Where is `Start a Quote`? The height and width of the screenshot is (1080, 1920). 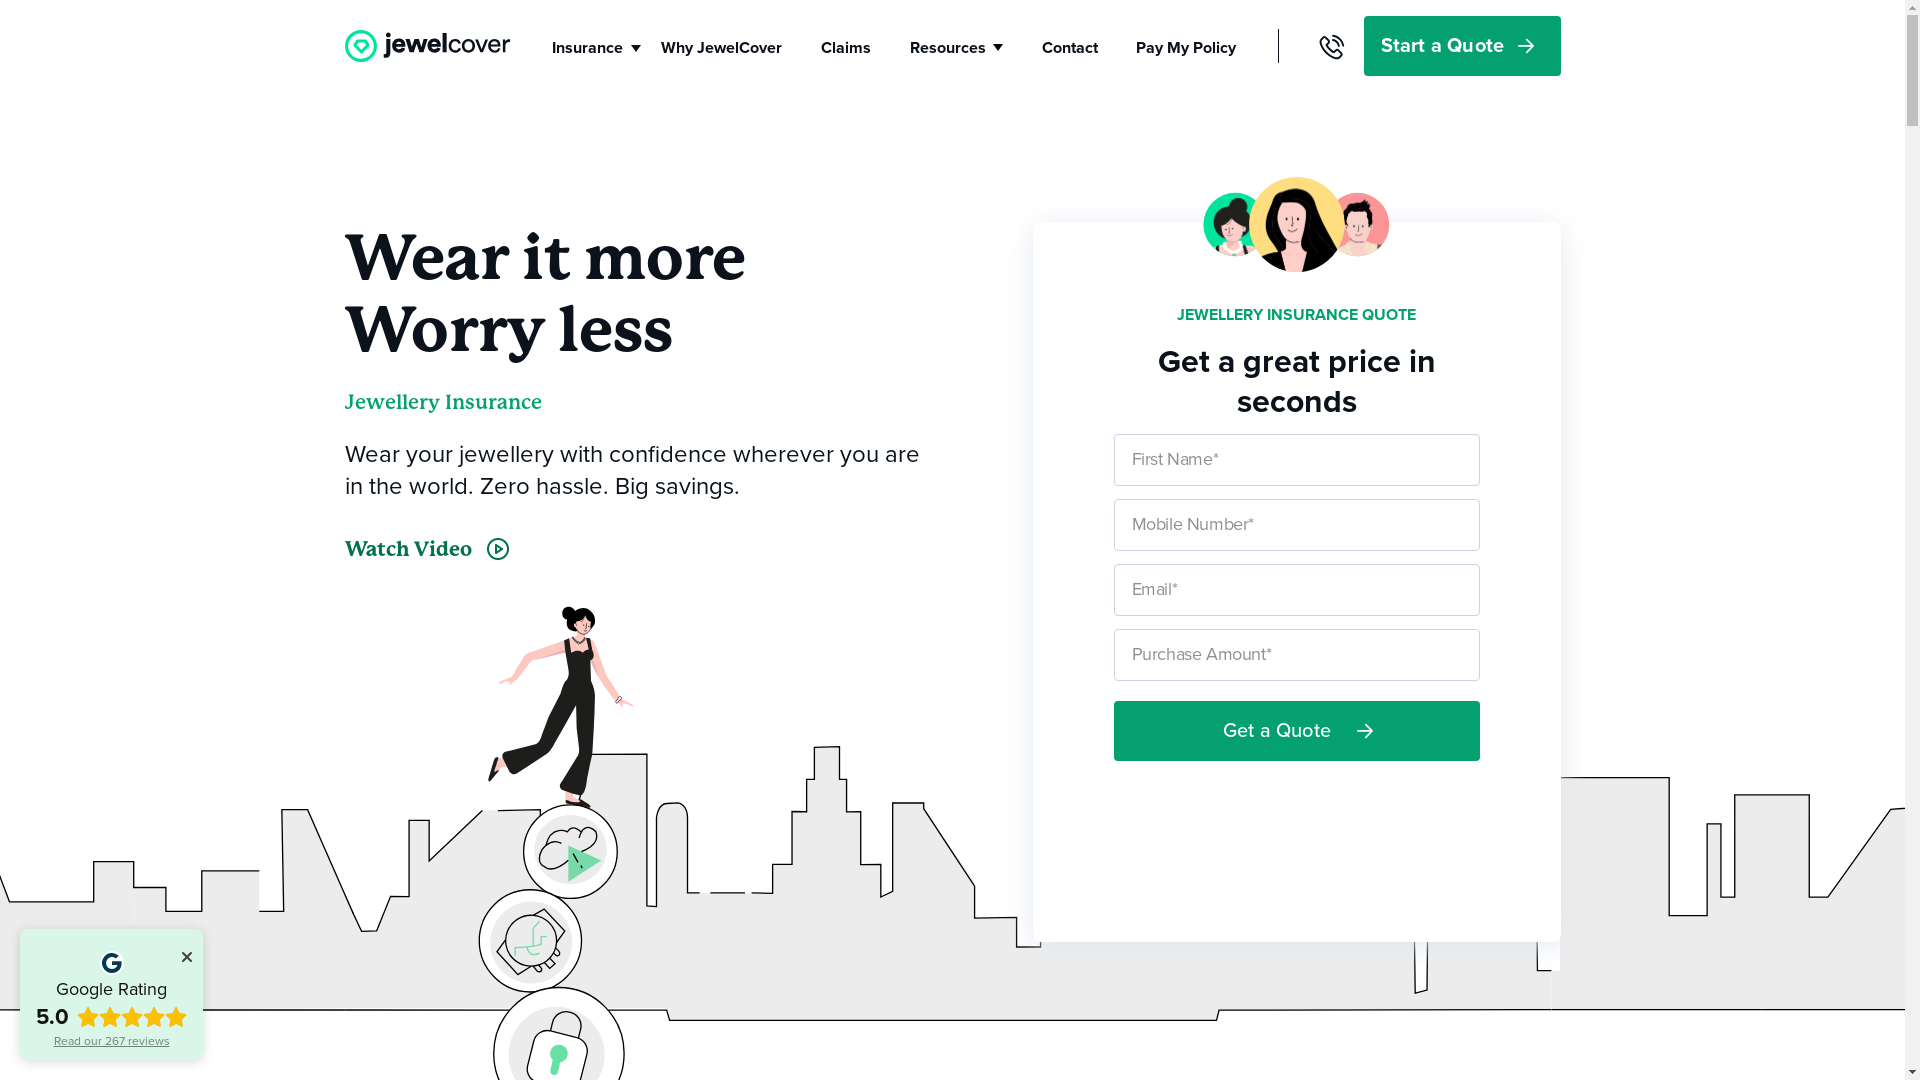
Start a Quote is located at coordinates (1462, 46).